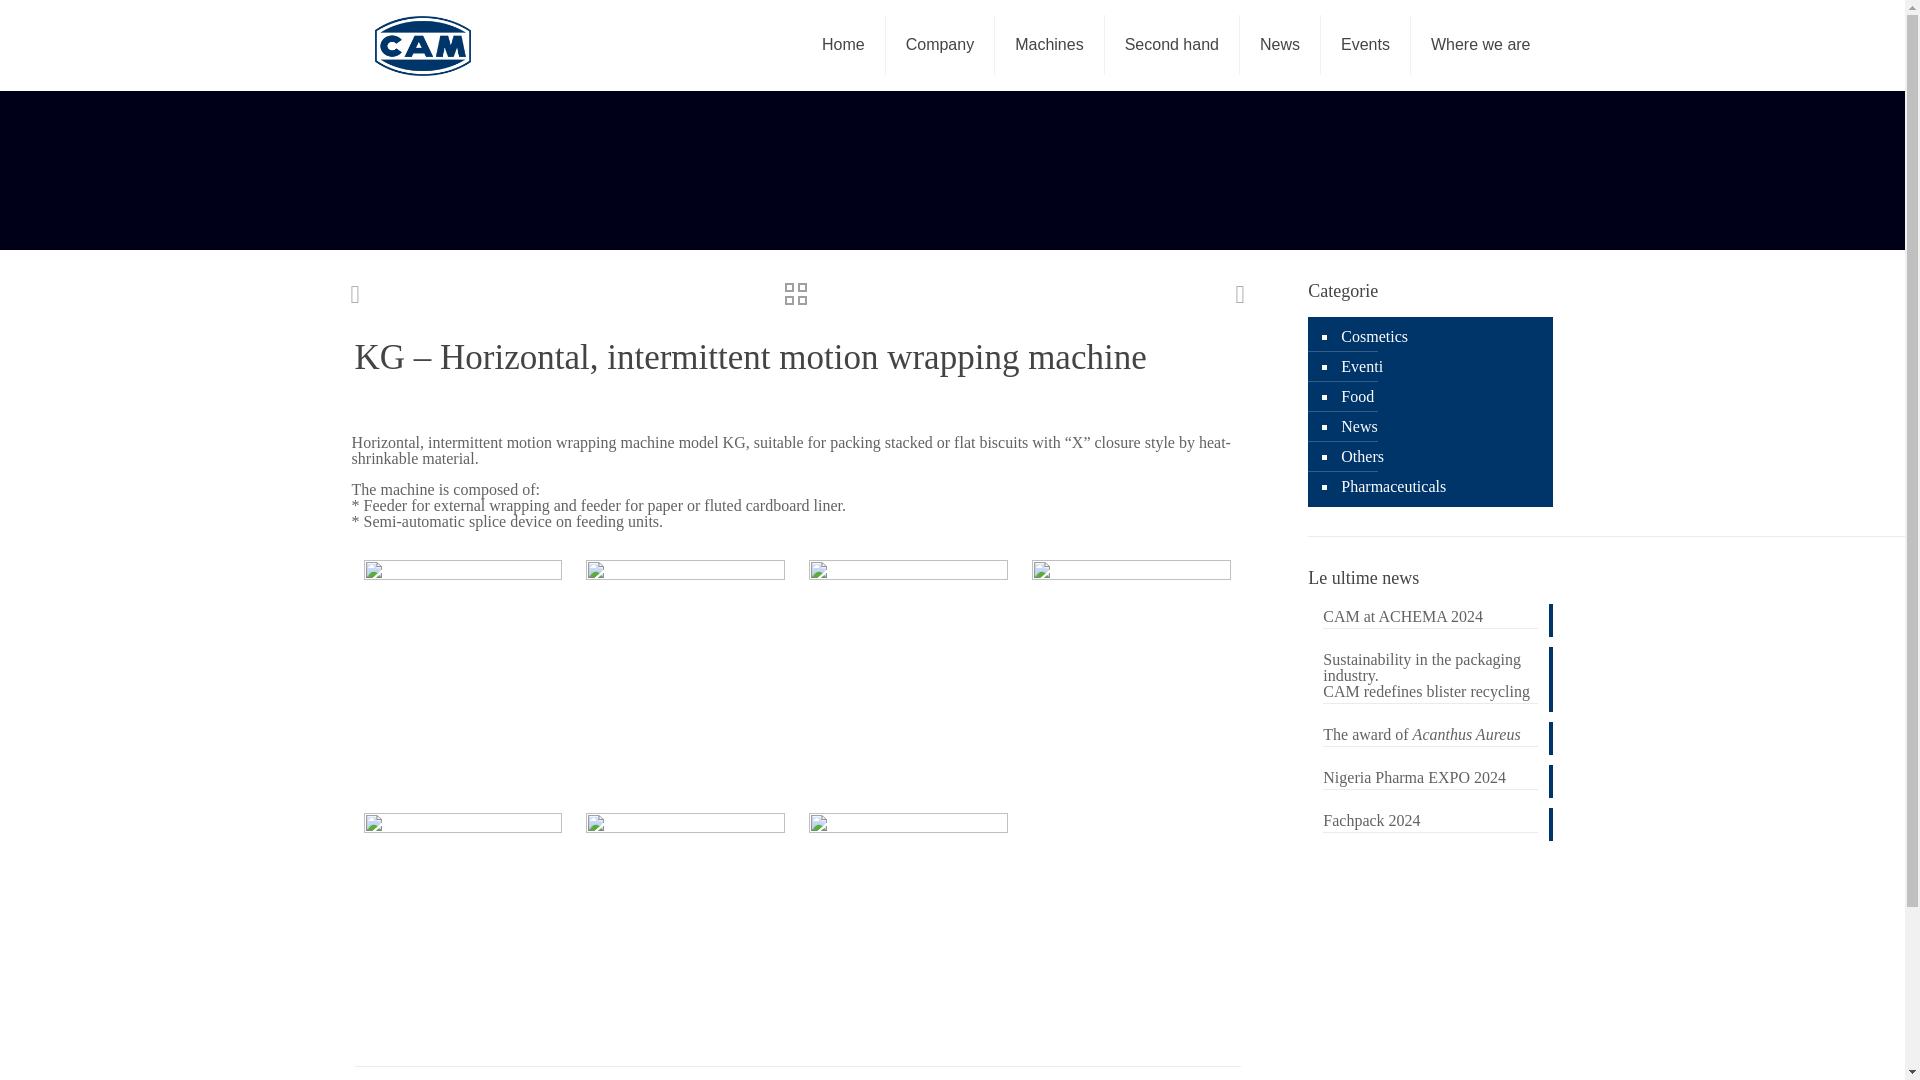  What do you see at coordinates (844, 44) in the screenshot?
I see `Home` at bounding box center [844, 44].